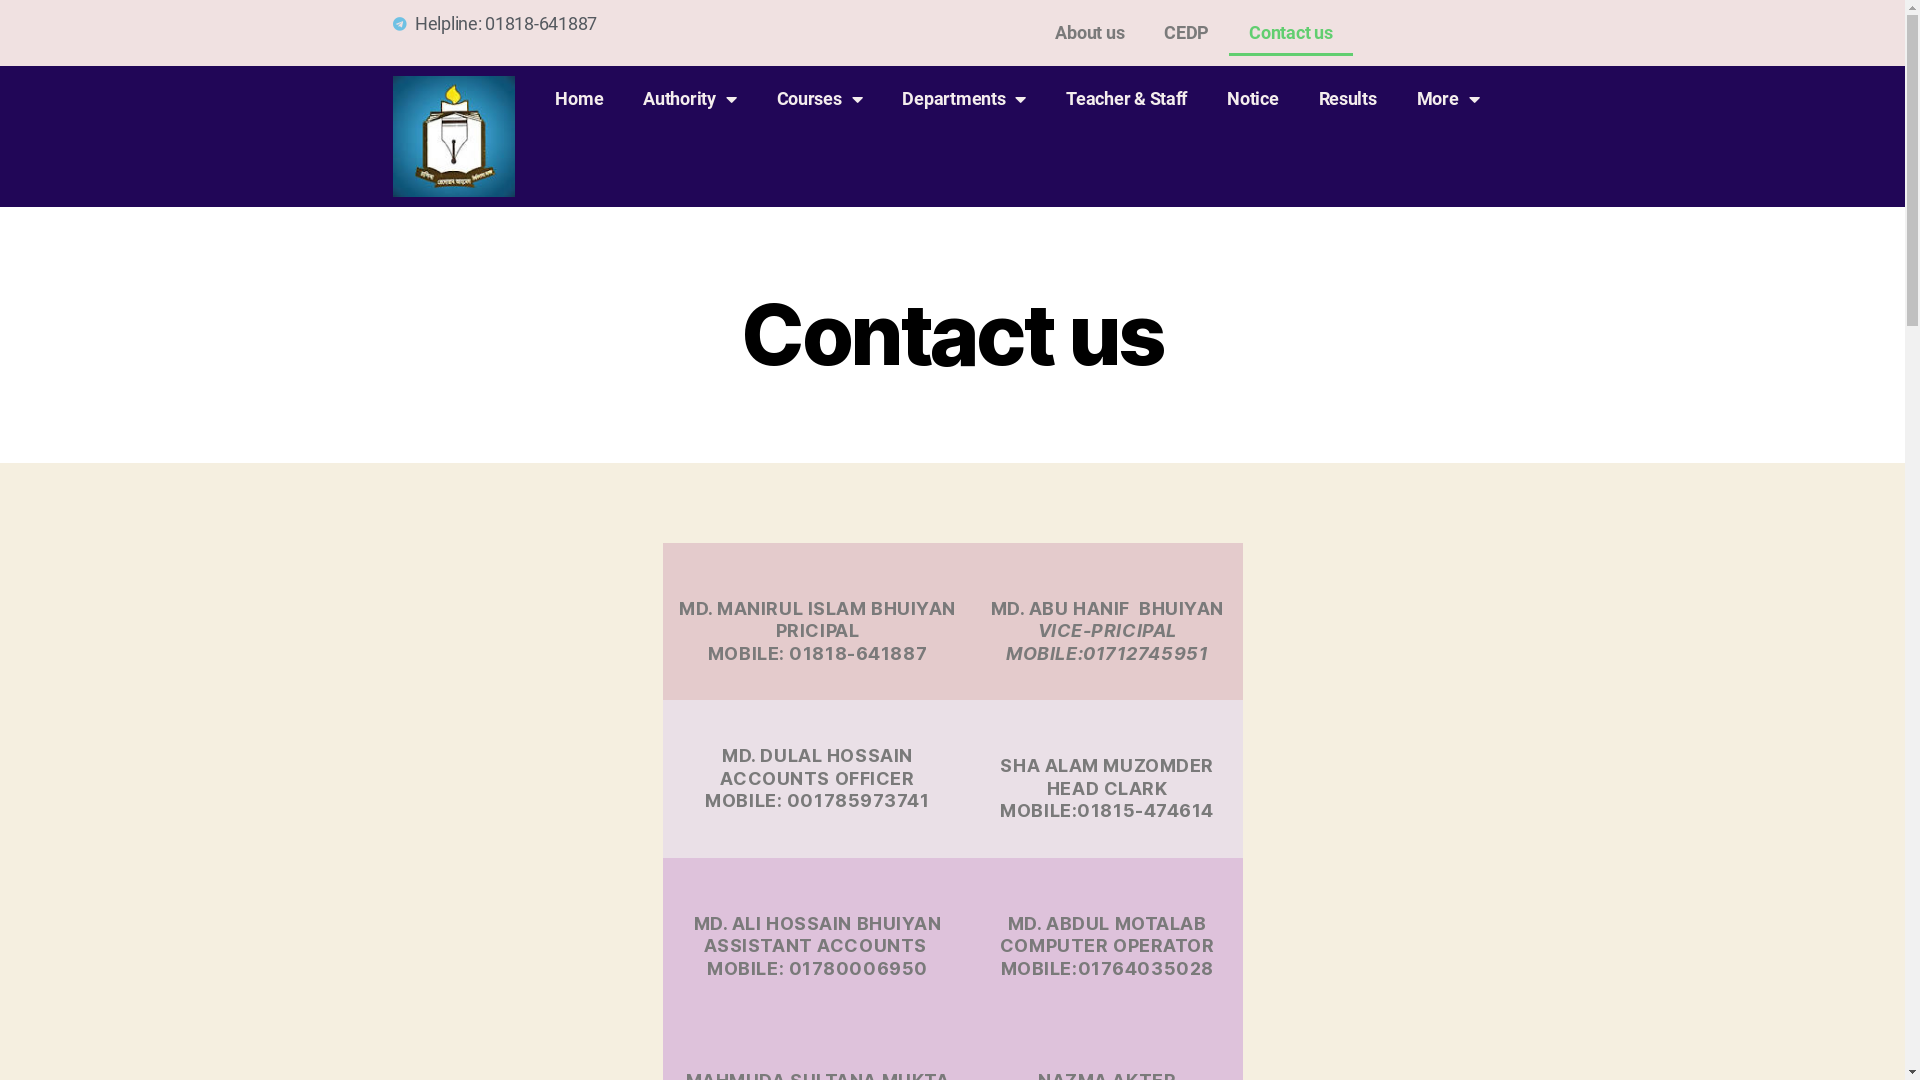  I want to click on Authority, so click(690, 99).